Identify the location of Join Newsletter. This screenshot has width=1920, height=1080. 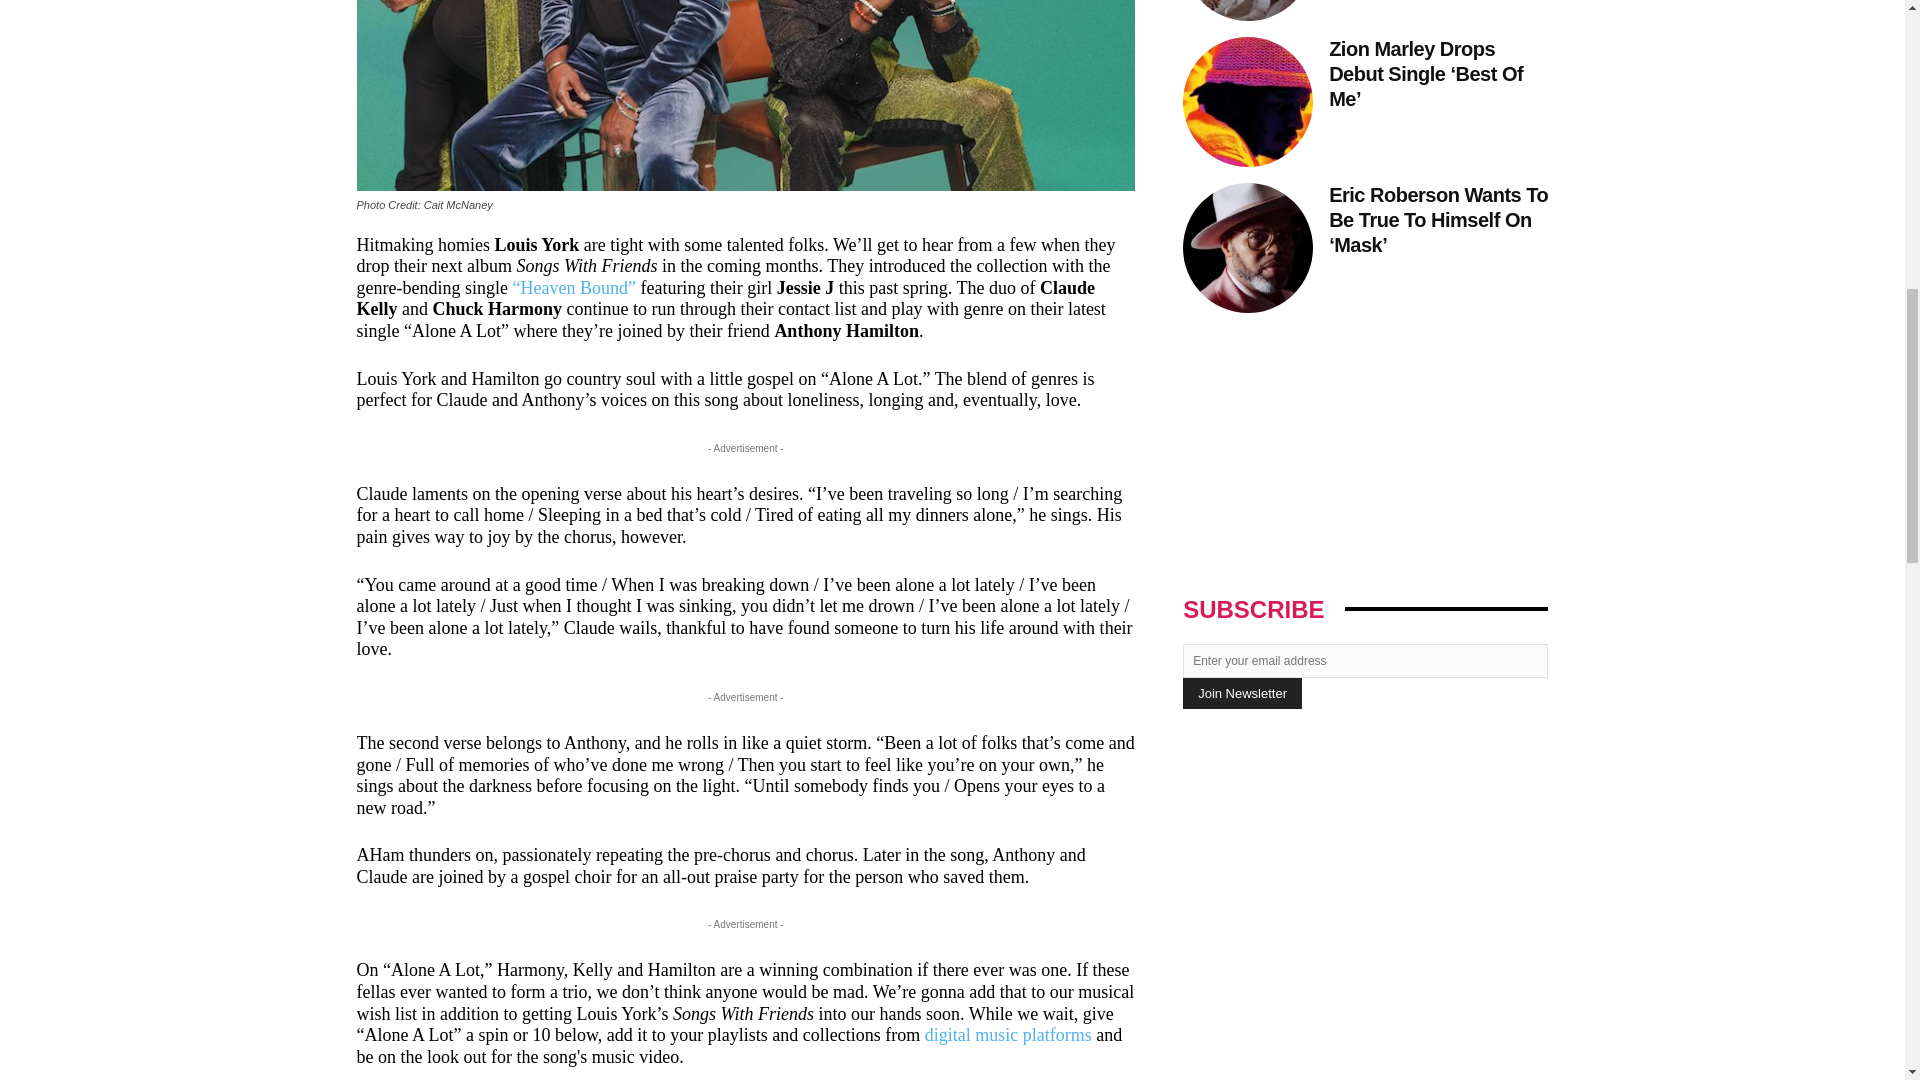
(1242, 693).